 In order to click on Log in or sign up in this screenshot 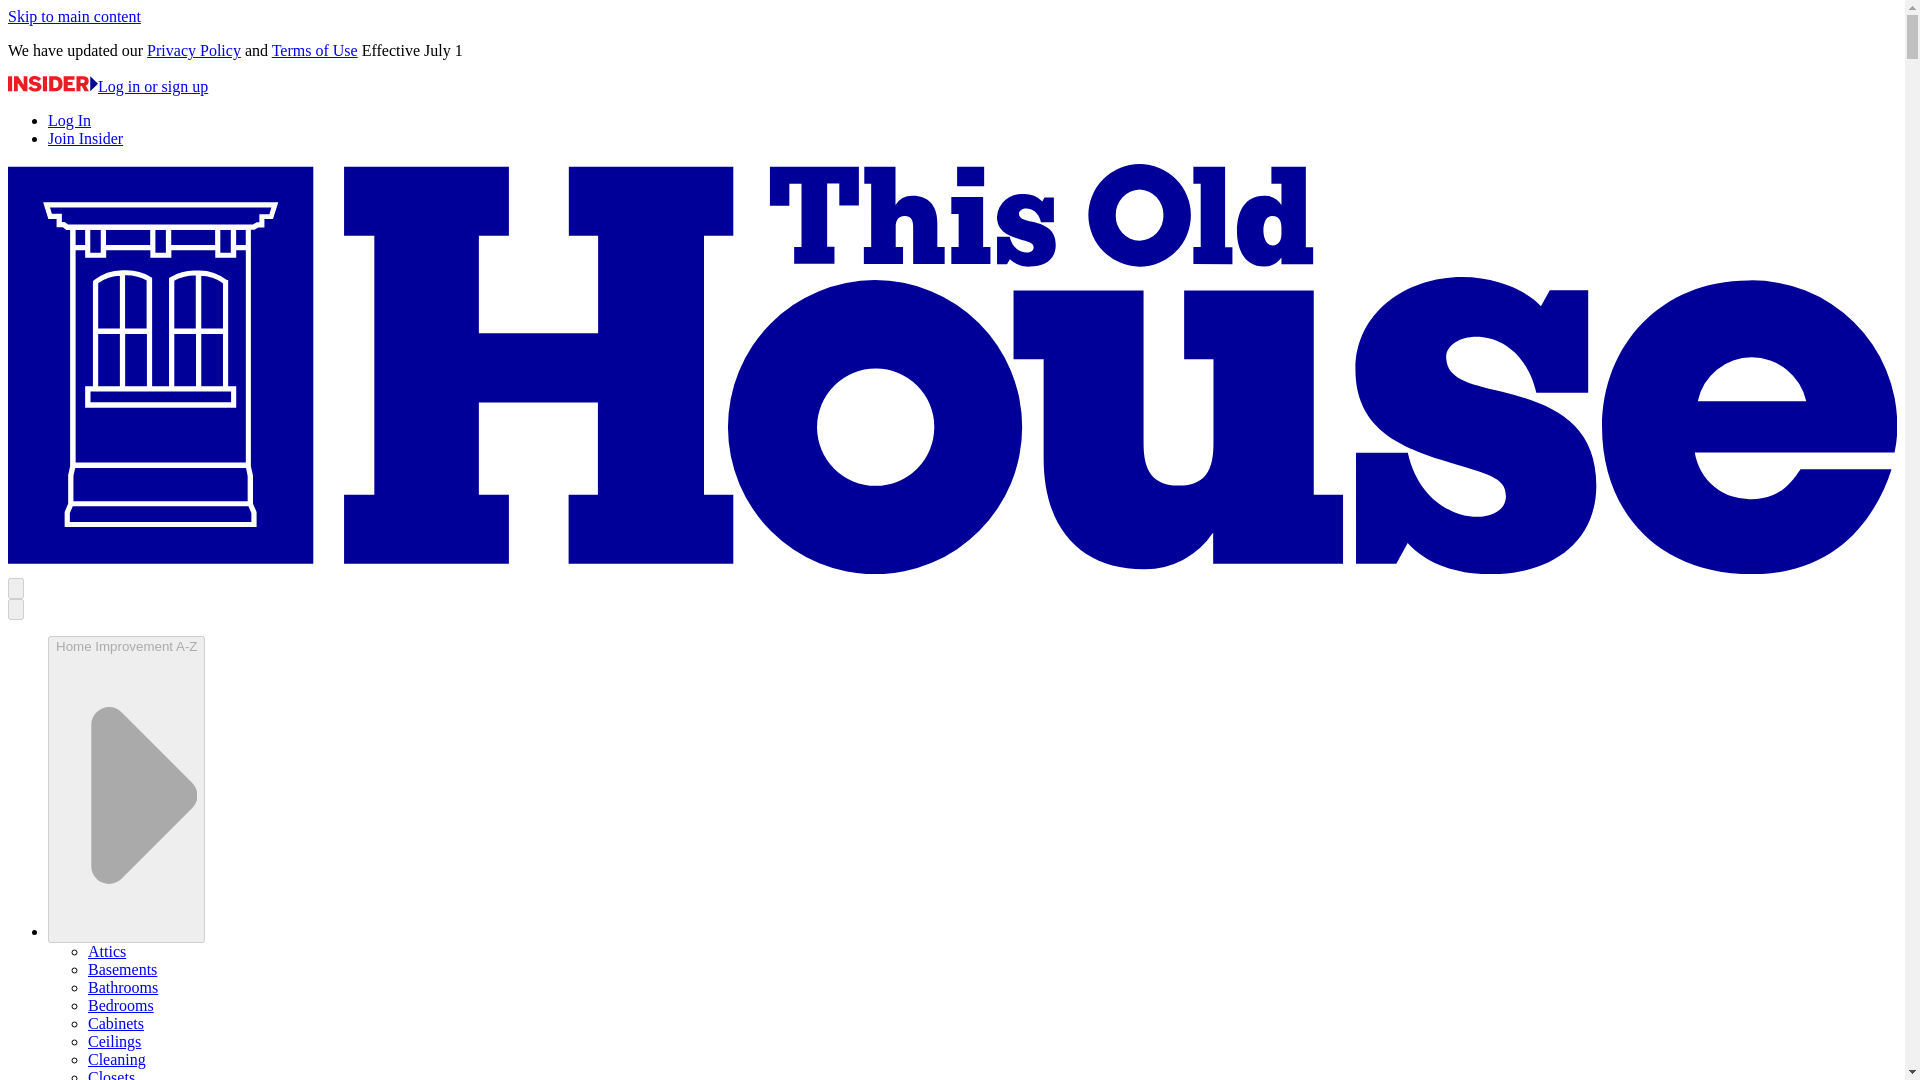, I will do `click(107, 86)`.